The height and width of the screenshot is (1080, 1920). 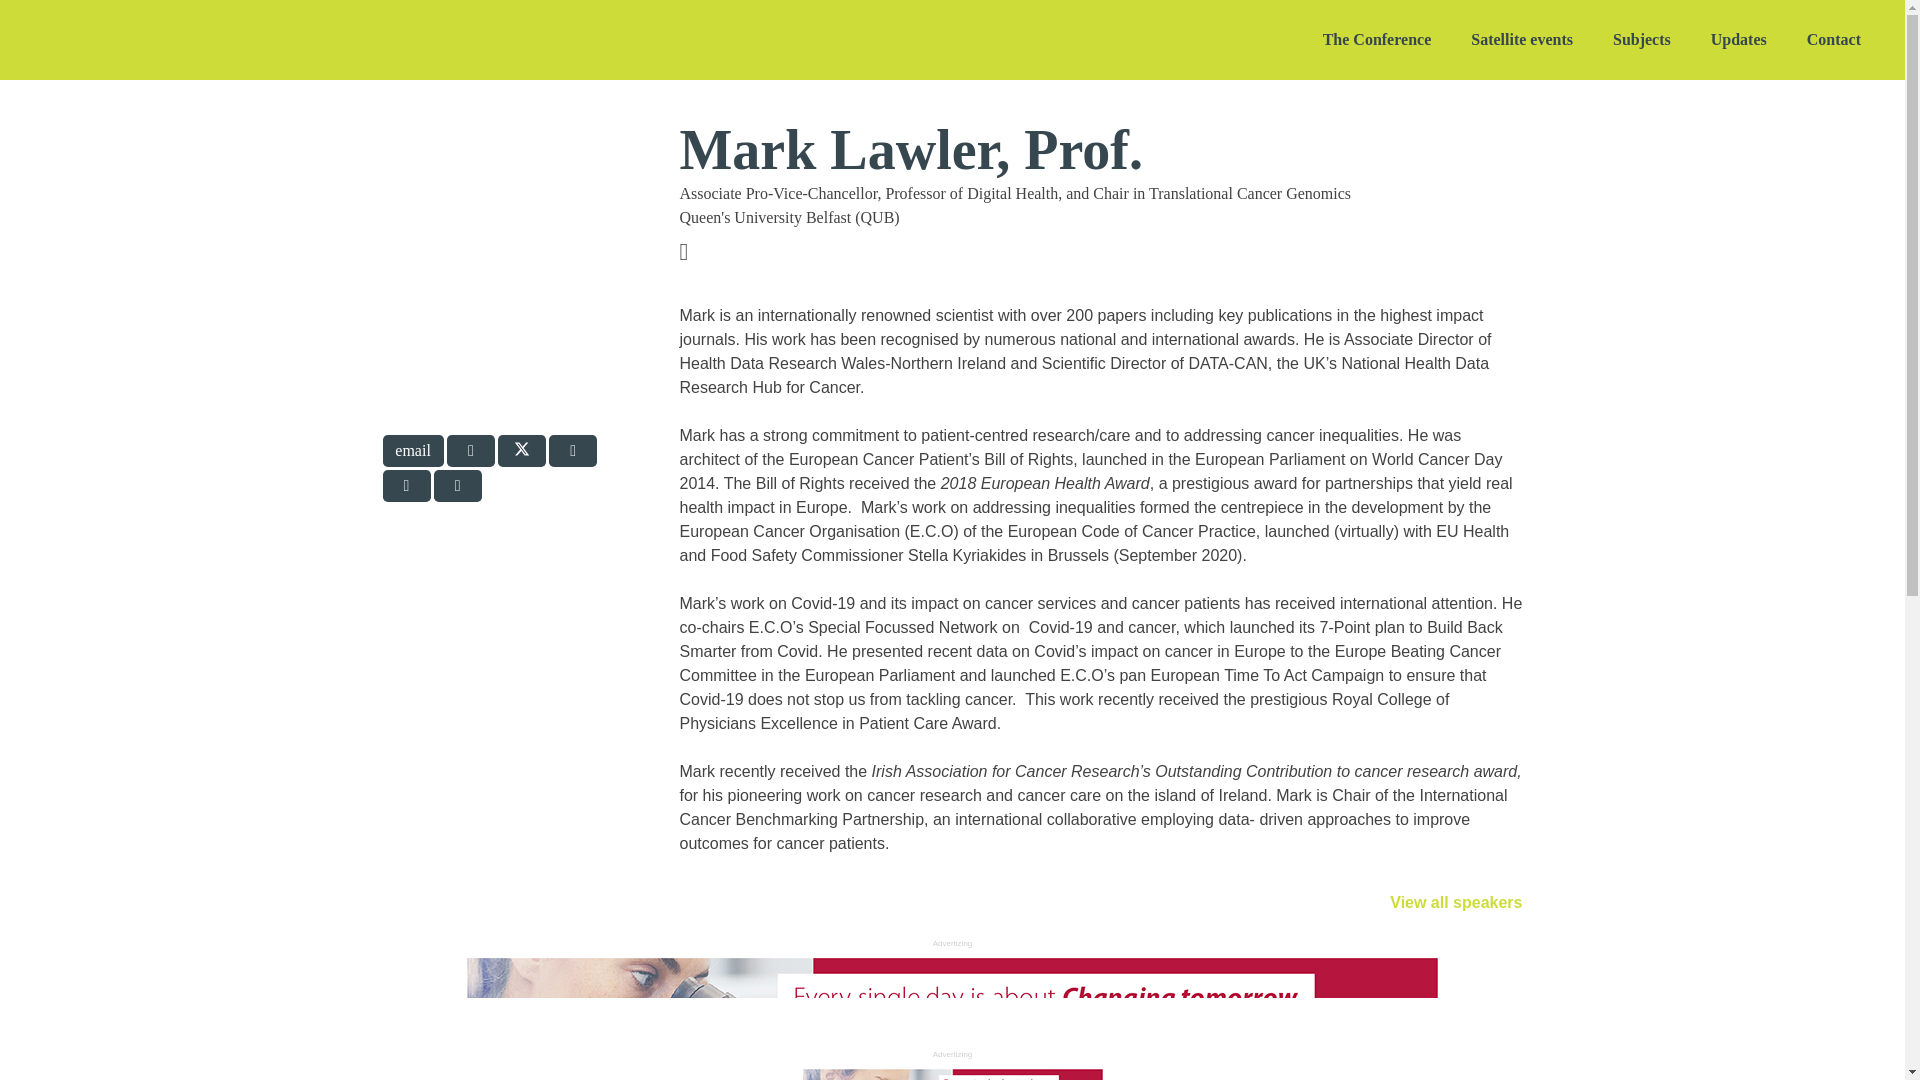 I want to click on Email this, so click(x=412, y=450).